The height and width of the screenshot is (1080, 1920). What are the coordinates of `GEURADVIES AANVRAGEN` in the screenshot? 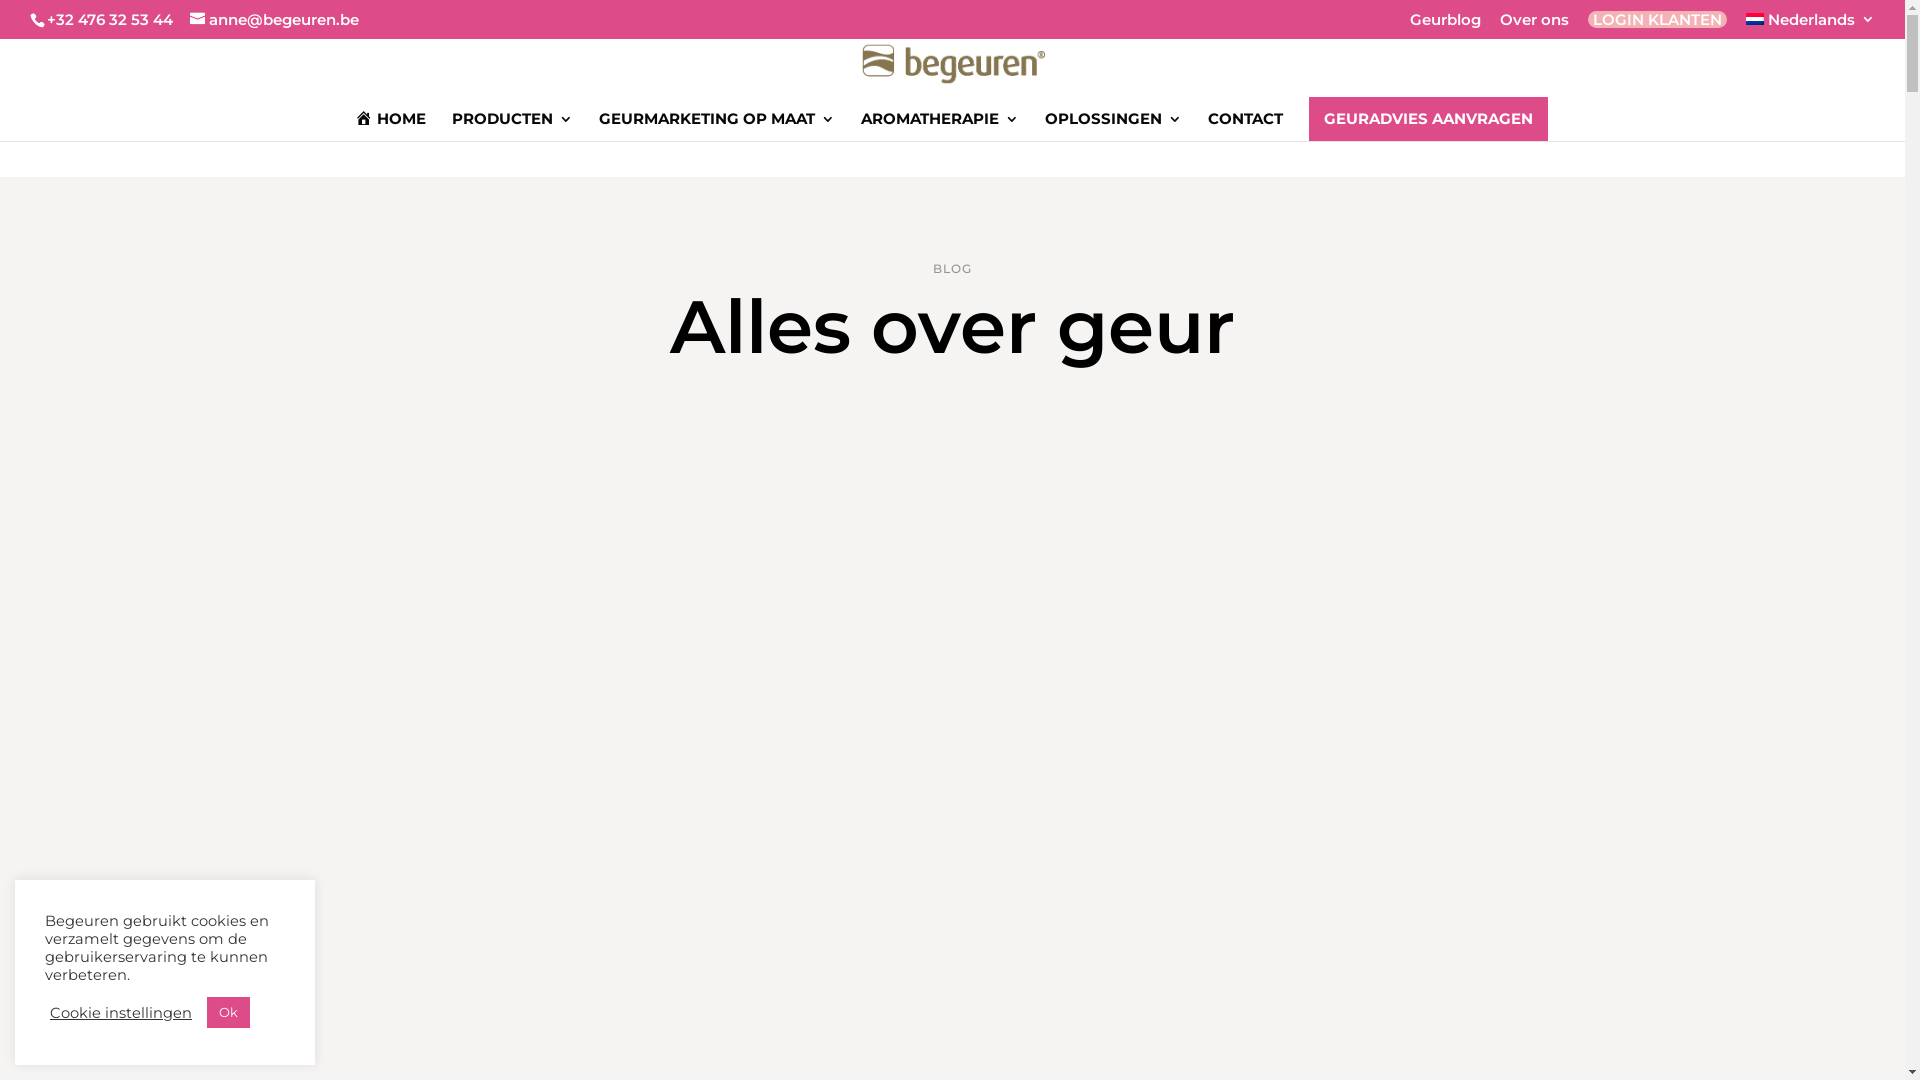 It's located at (1428, 119).